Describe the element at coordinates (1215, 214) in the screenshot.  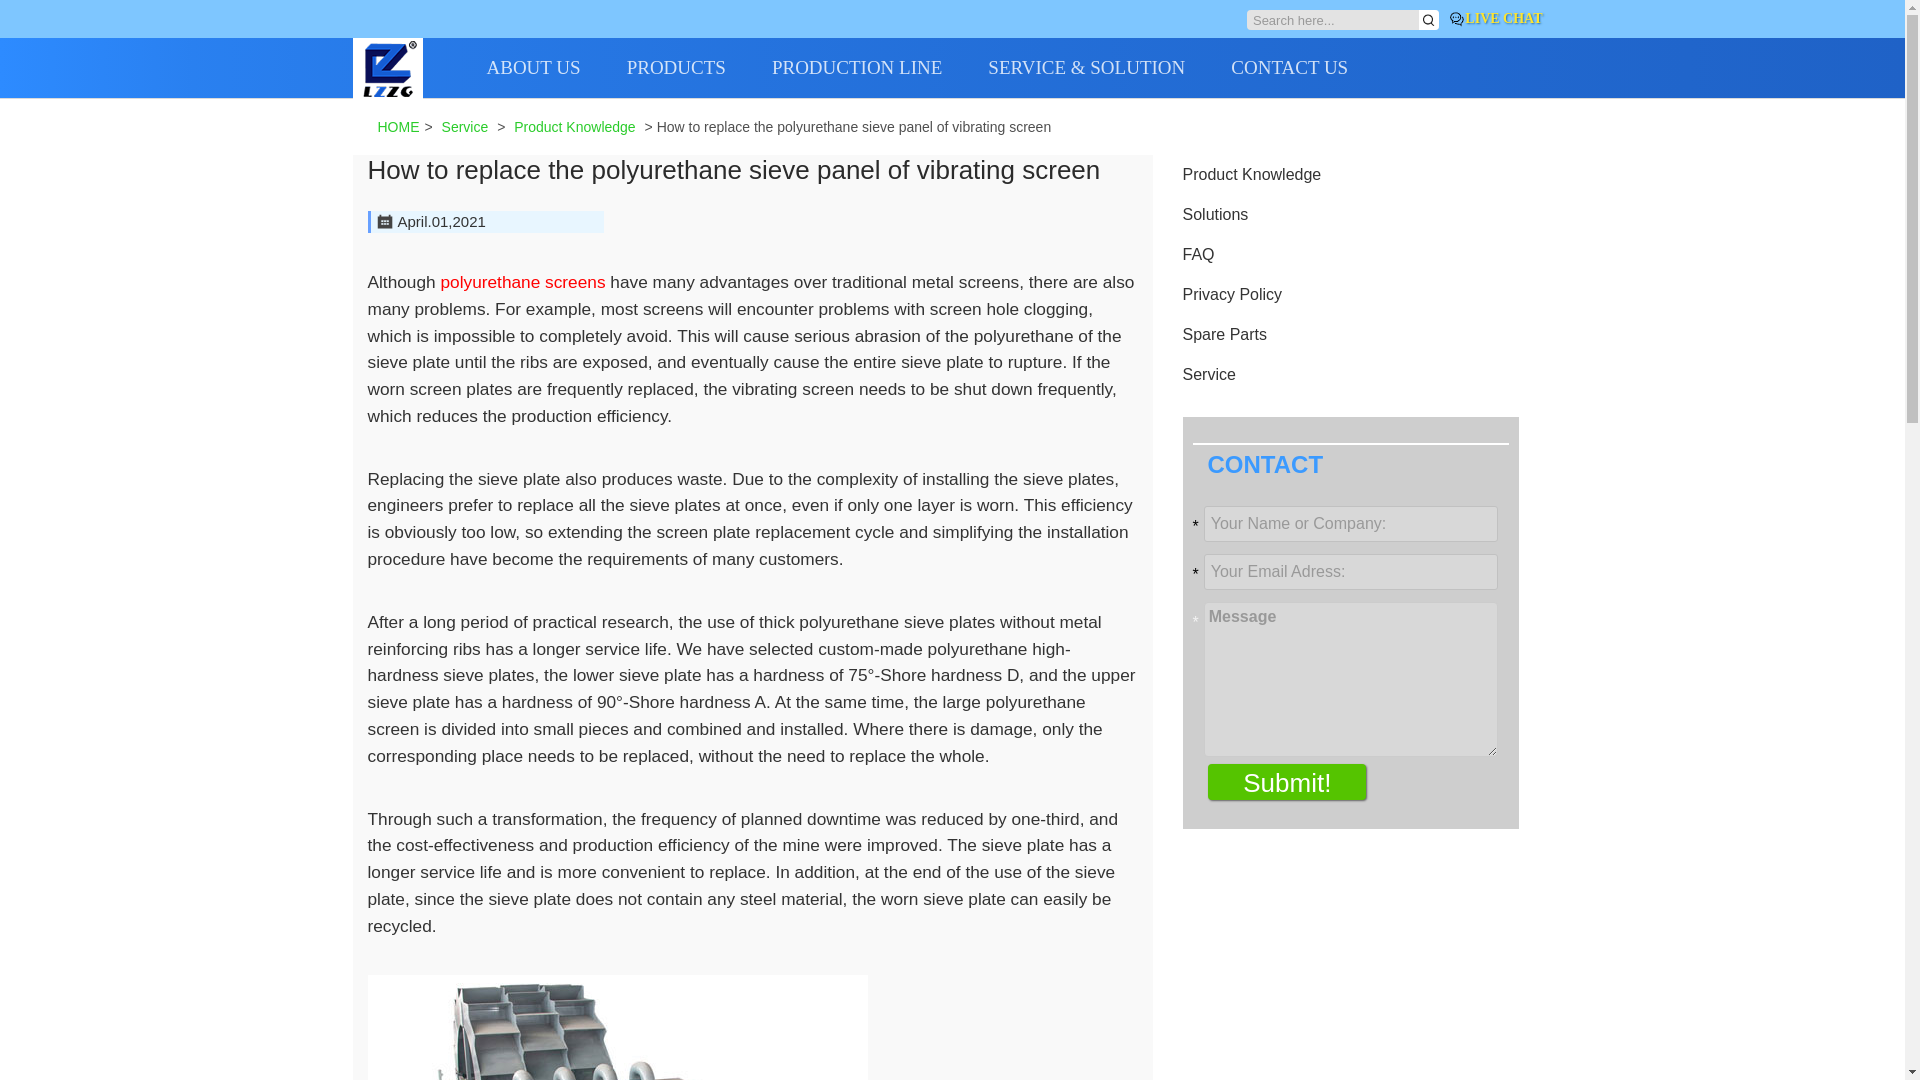
I see `Solutions` at that location.